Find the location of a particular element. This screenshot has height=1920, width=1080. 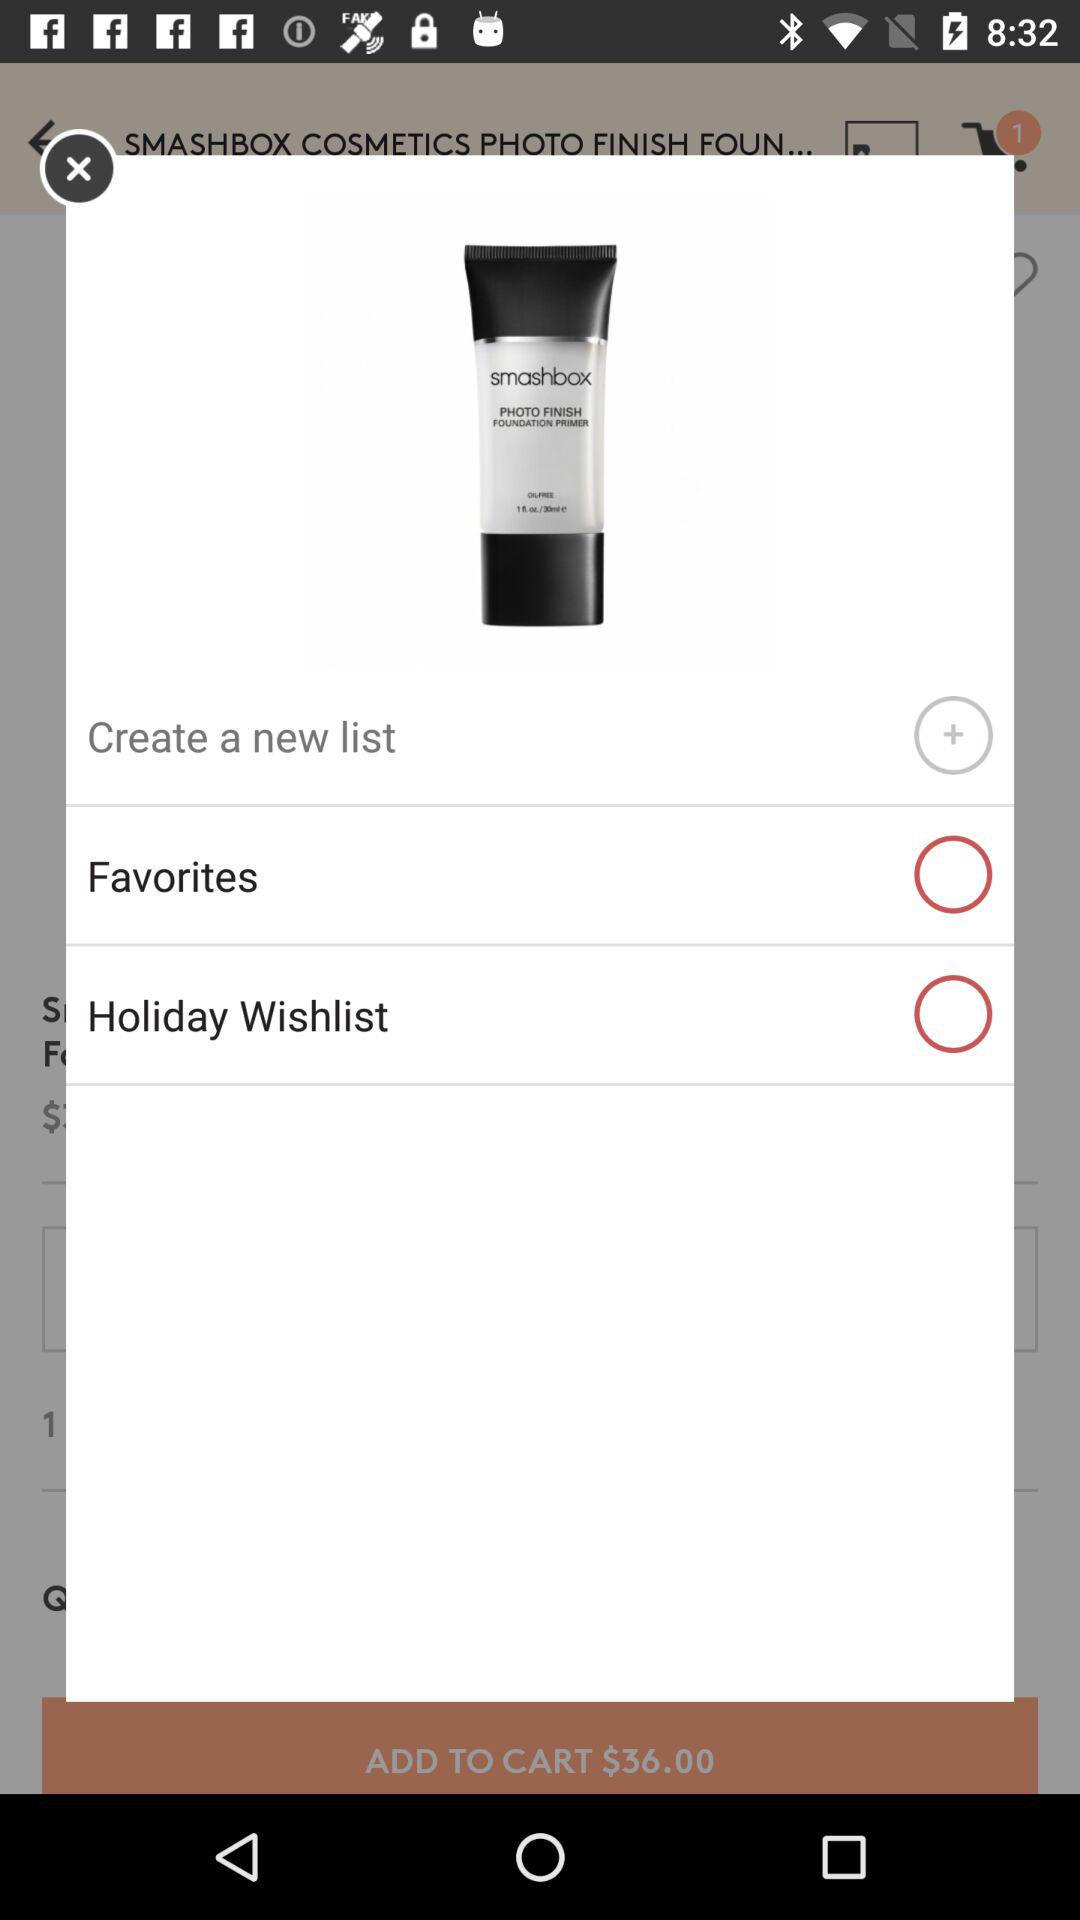

icon right to the text create a new list is located at coordinates (952, 736).